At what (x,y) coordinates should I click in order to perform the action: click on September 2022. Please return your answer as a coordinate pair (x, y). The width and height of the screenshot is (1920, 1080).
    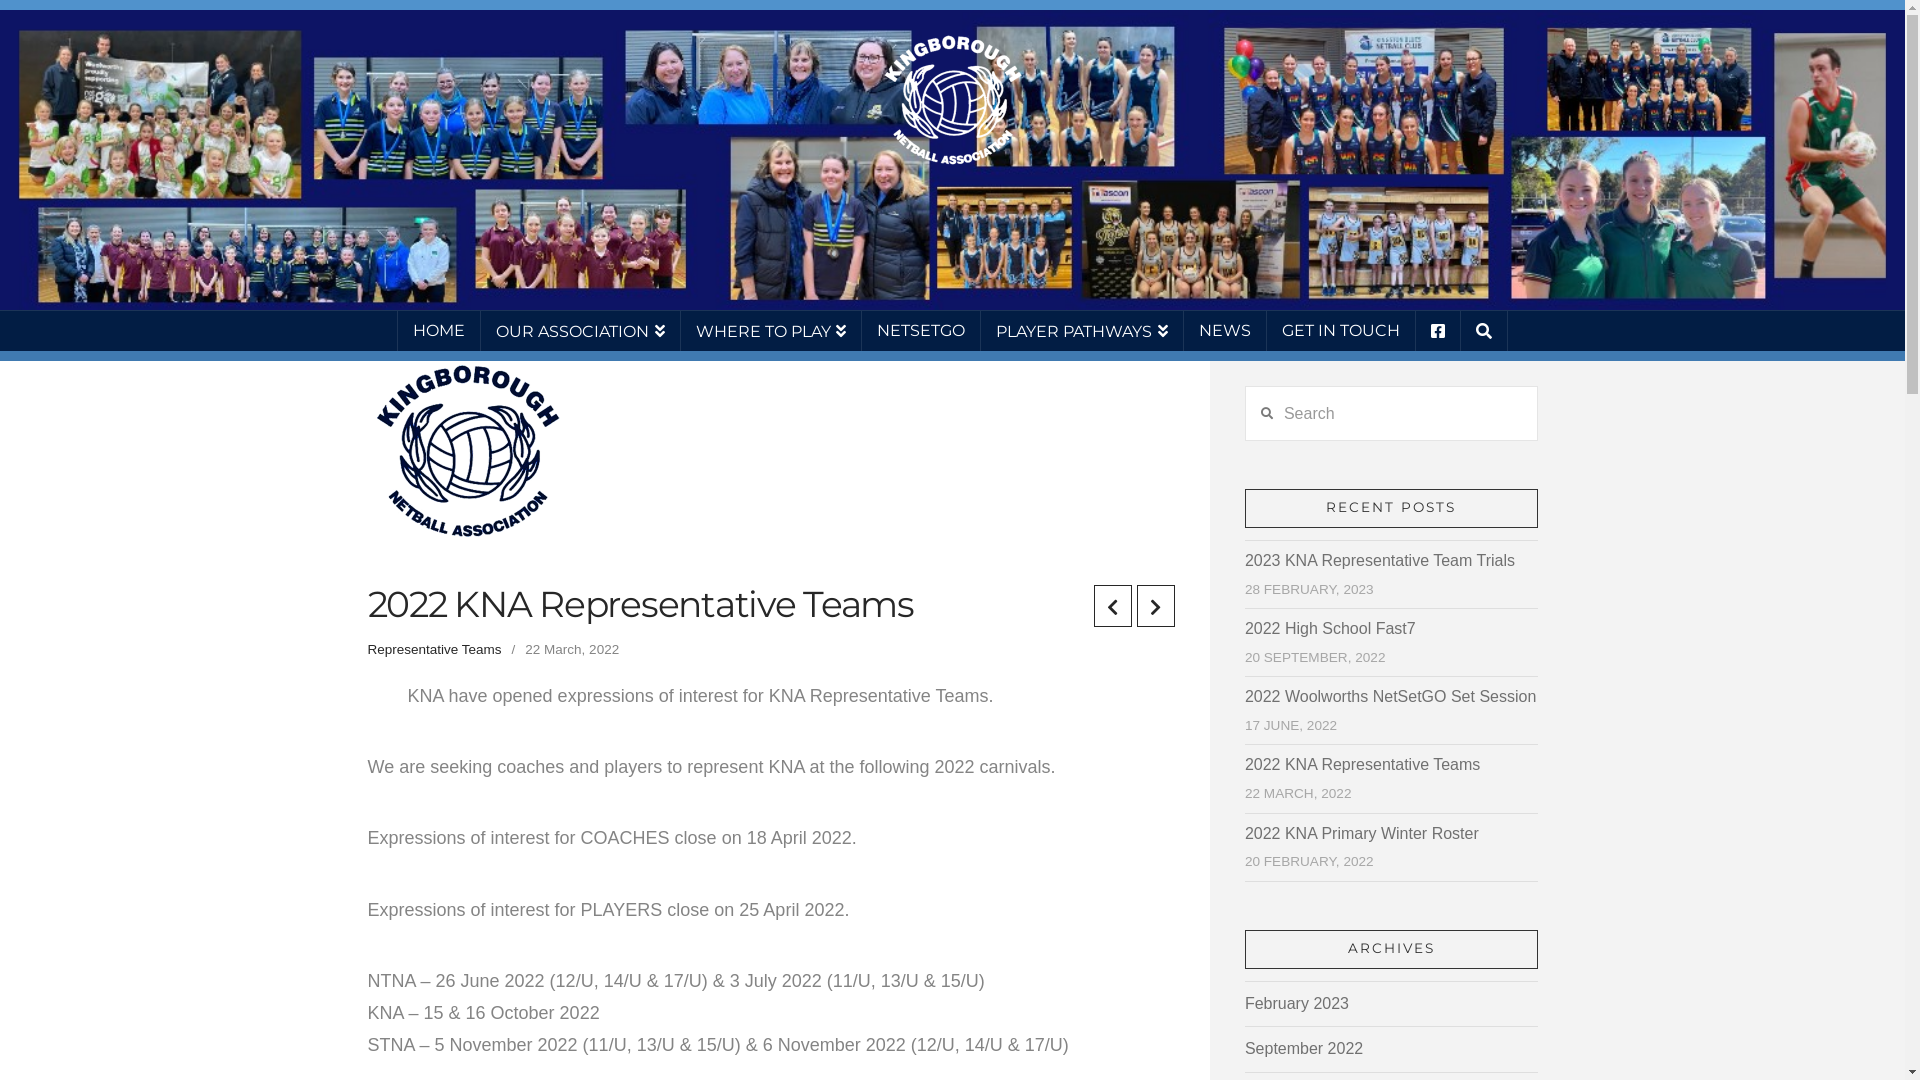
    Looking at the image, I should click on (1304, 1050).